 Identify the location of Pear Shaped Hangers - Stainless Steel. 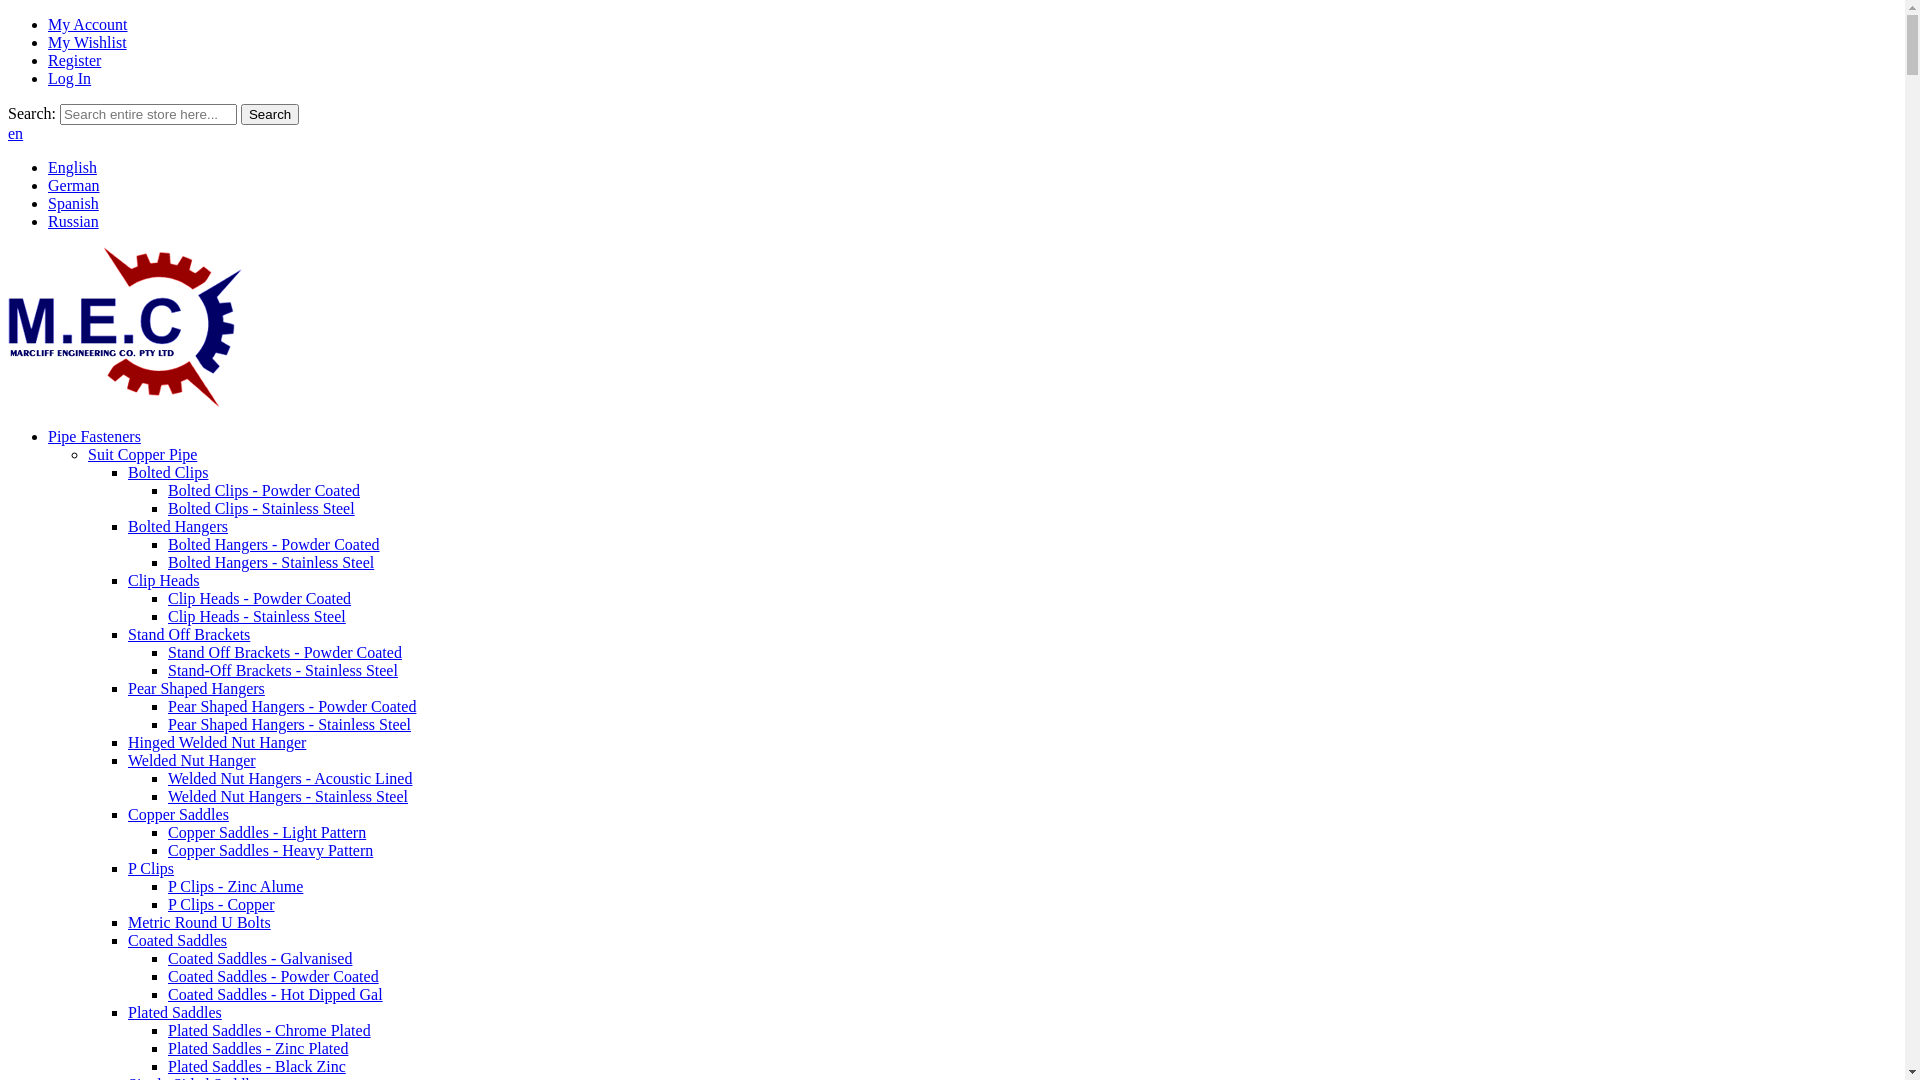
(290, 724).